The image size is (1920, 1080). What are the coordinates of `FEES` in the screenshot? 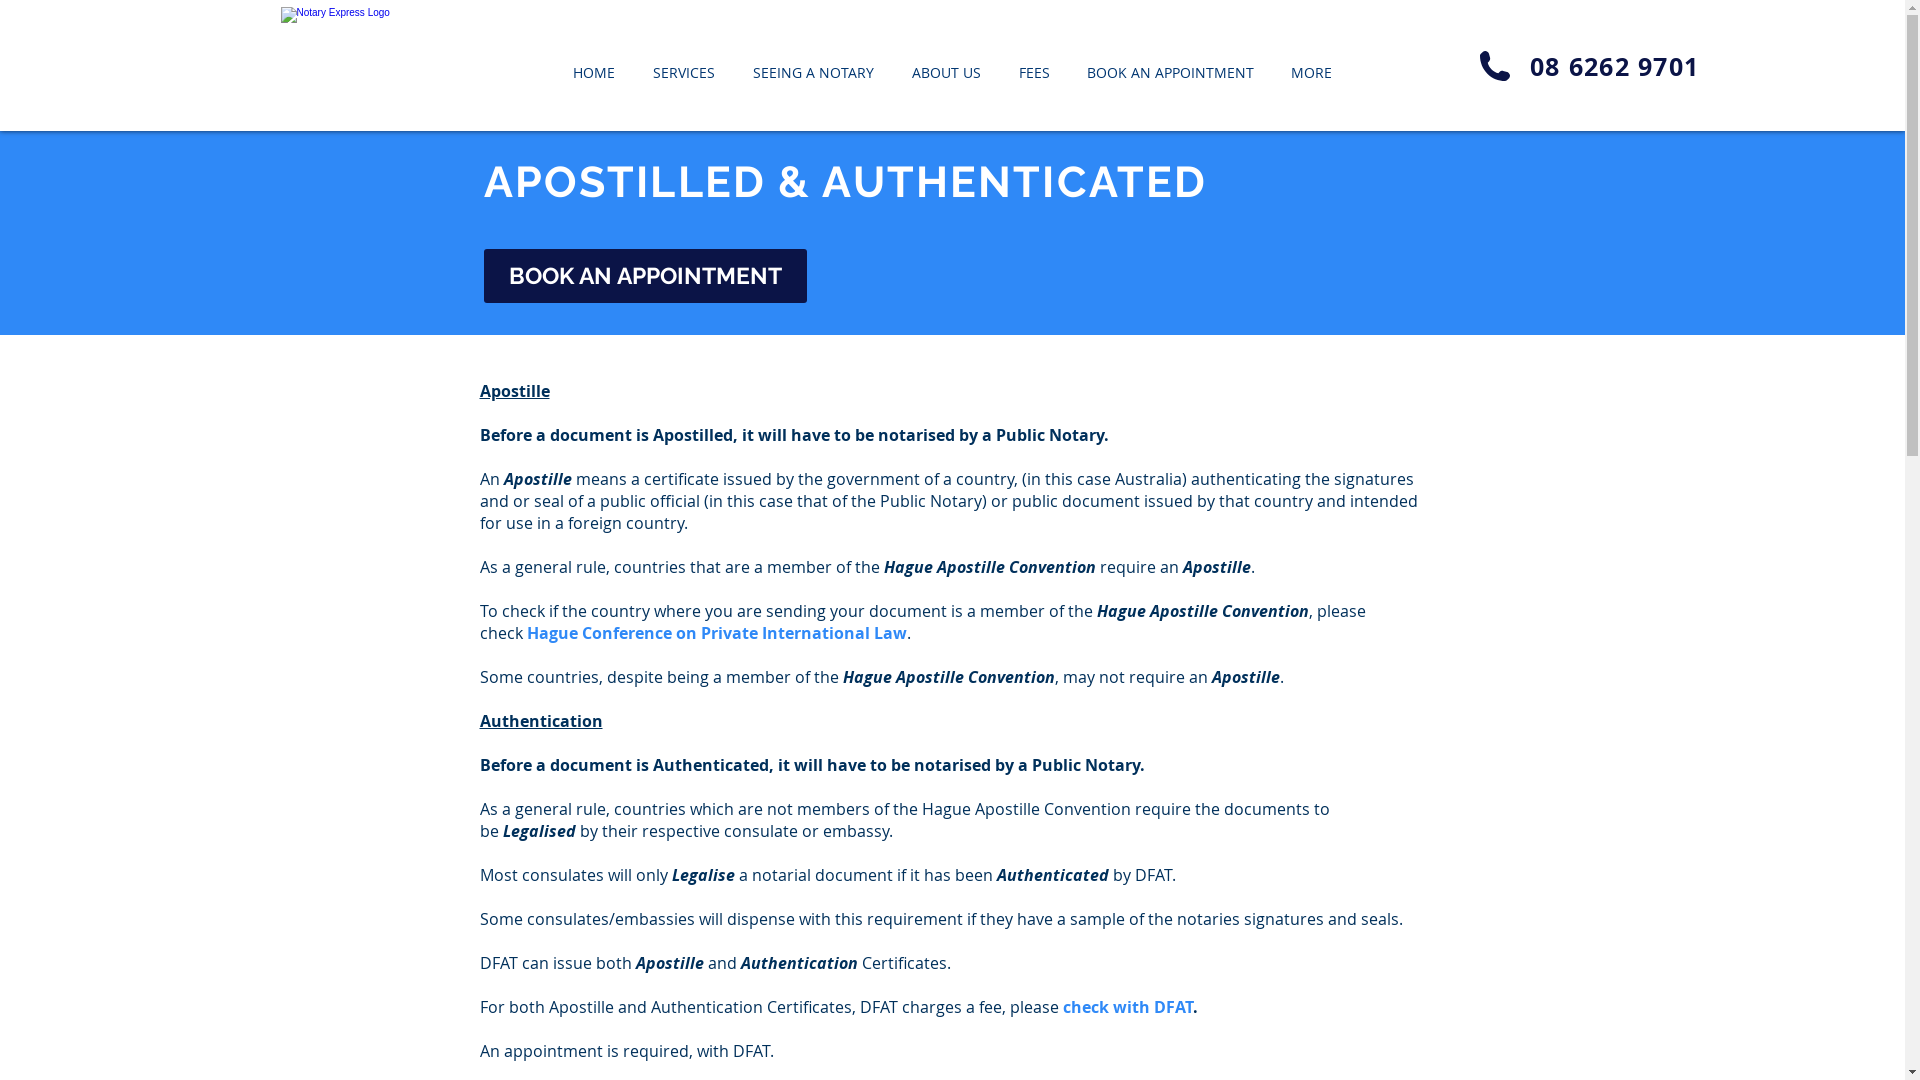 It's located at (1034, 64).